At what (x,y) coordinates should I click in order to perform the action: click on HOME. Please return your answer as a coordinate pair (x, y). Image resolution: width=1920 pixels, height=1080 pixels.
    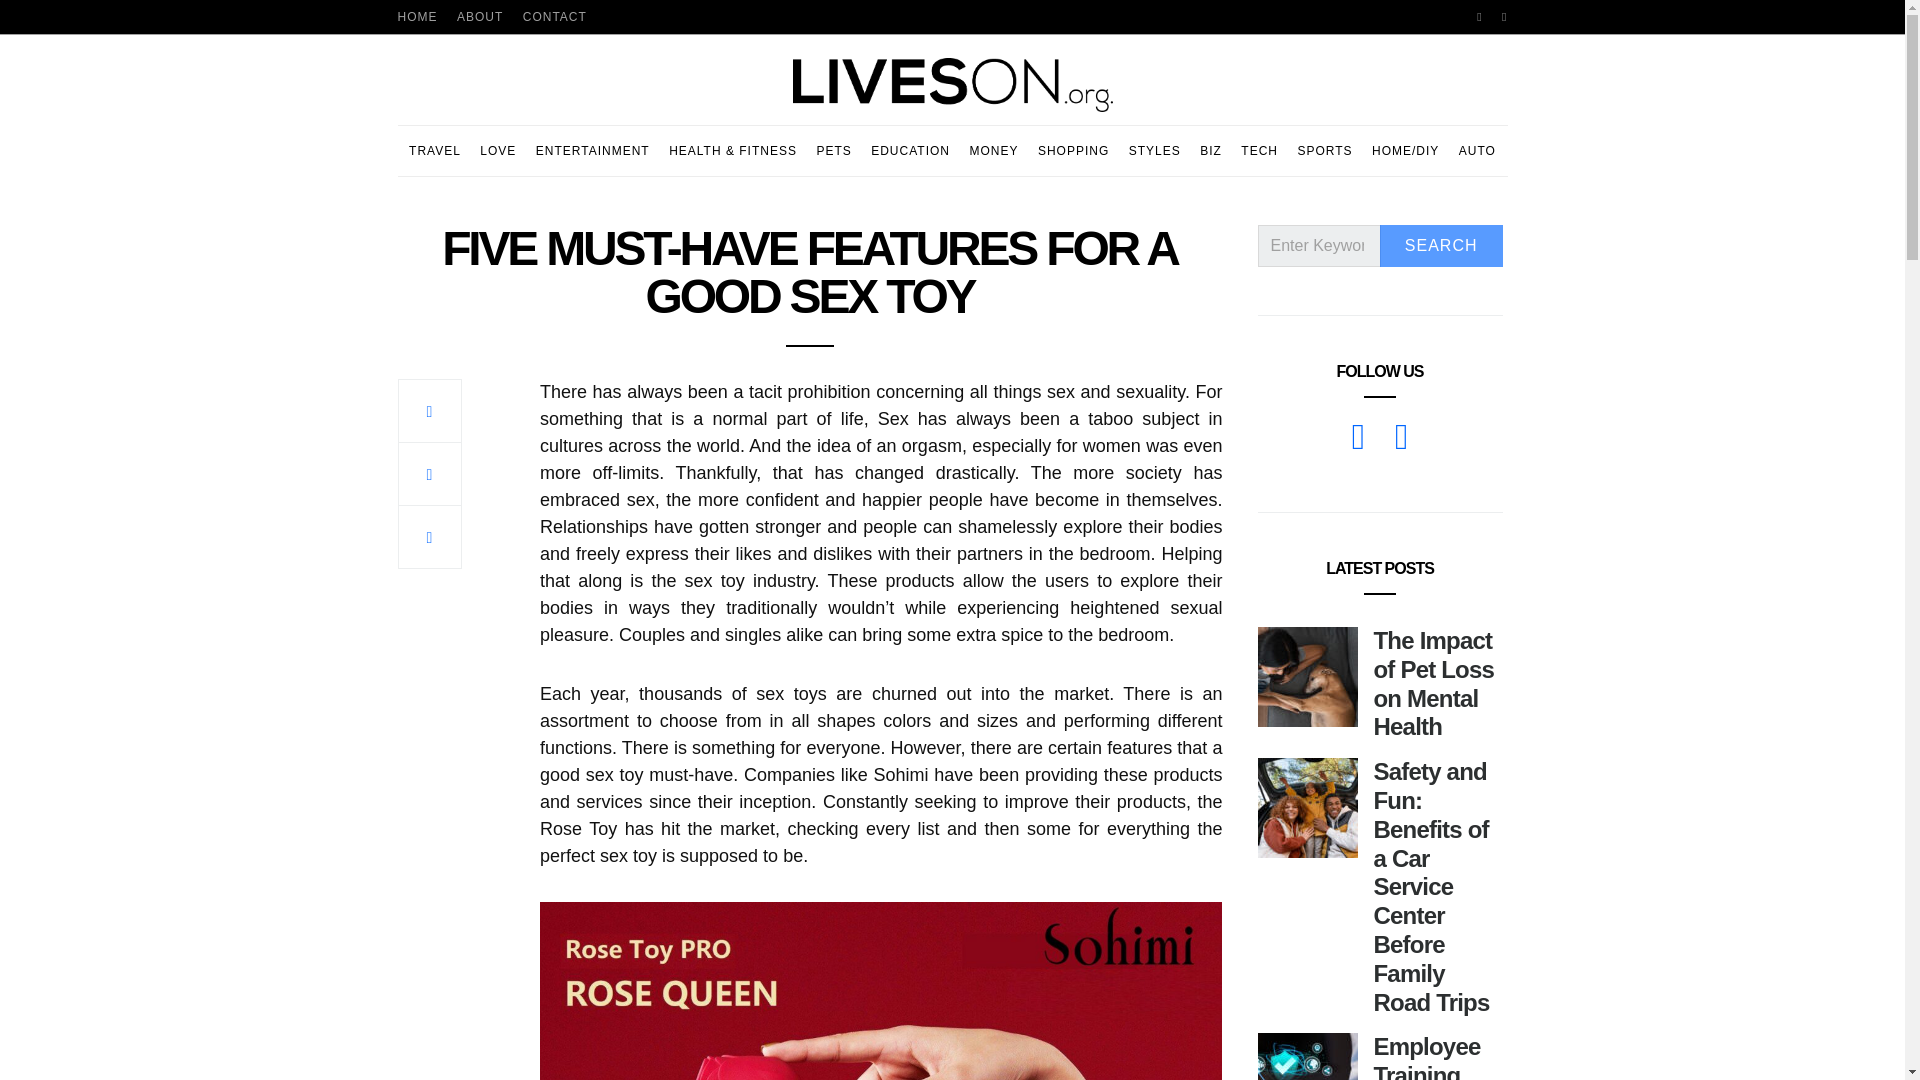
    Looking at the image, I should click on (417, 16).